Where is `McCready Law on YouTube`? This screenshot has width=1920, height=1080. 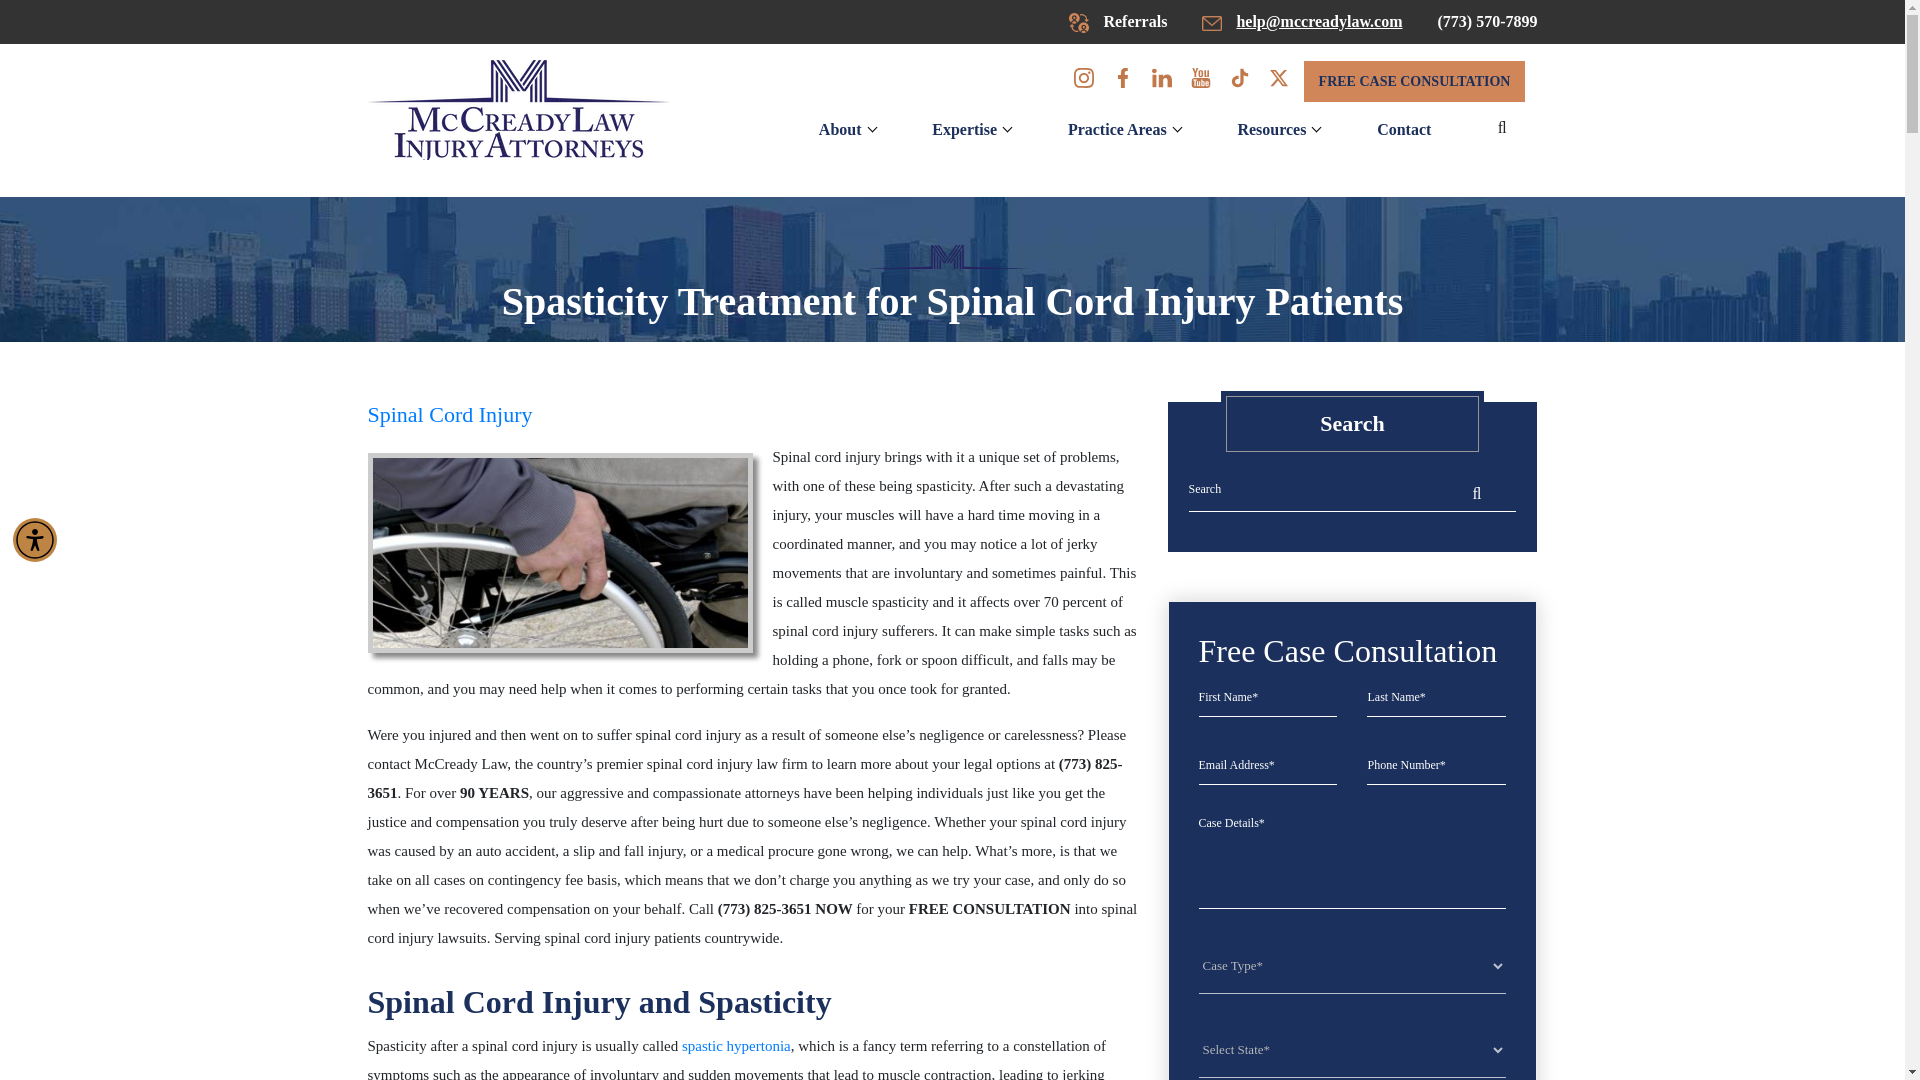
McCready Law on YouTube is located at coordinates (1200, 82).